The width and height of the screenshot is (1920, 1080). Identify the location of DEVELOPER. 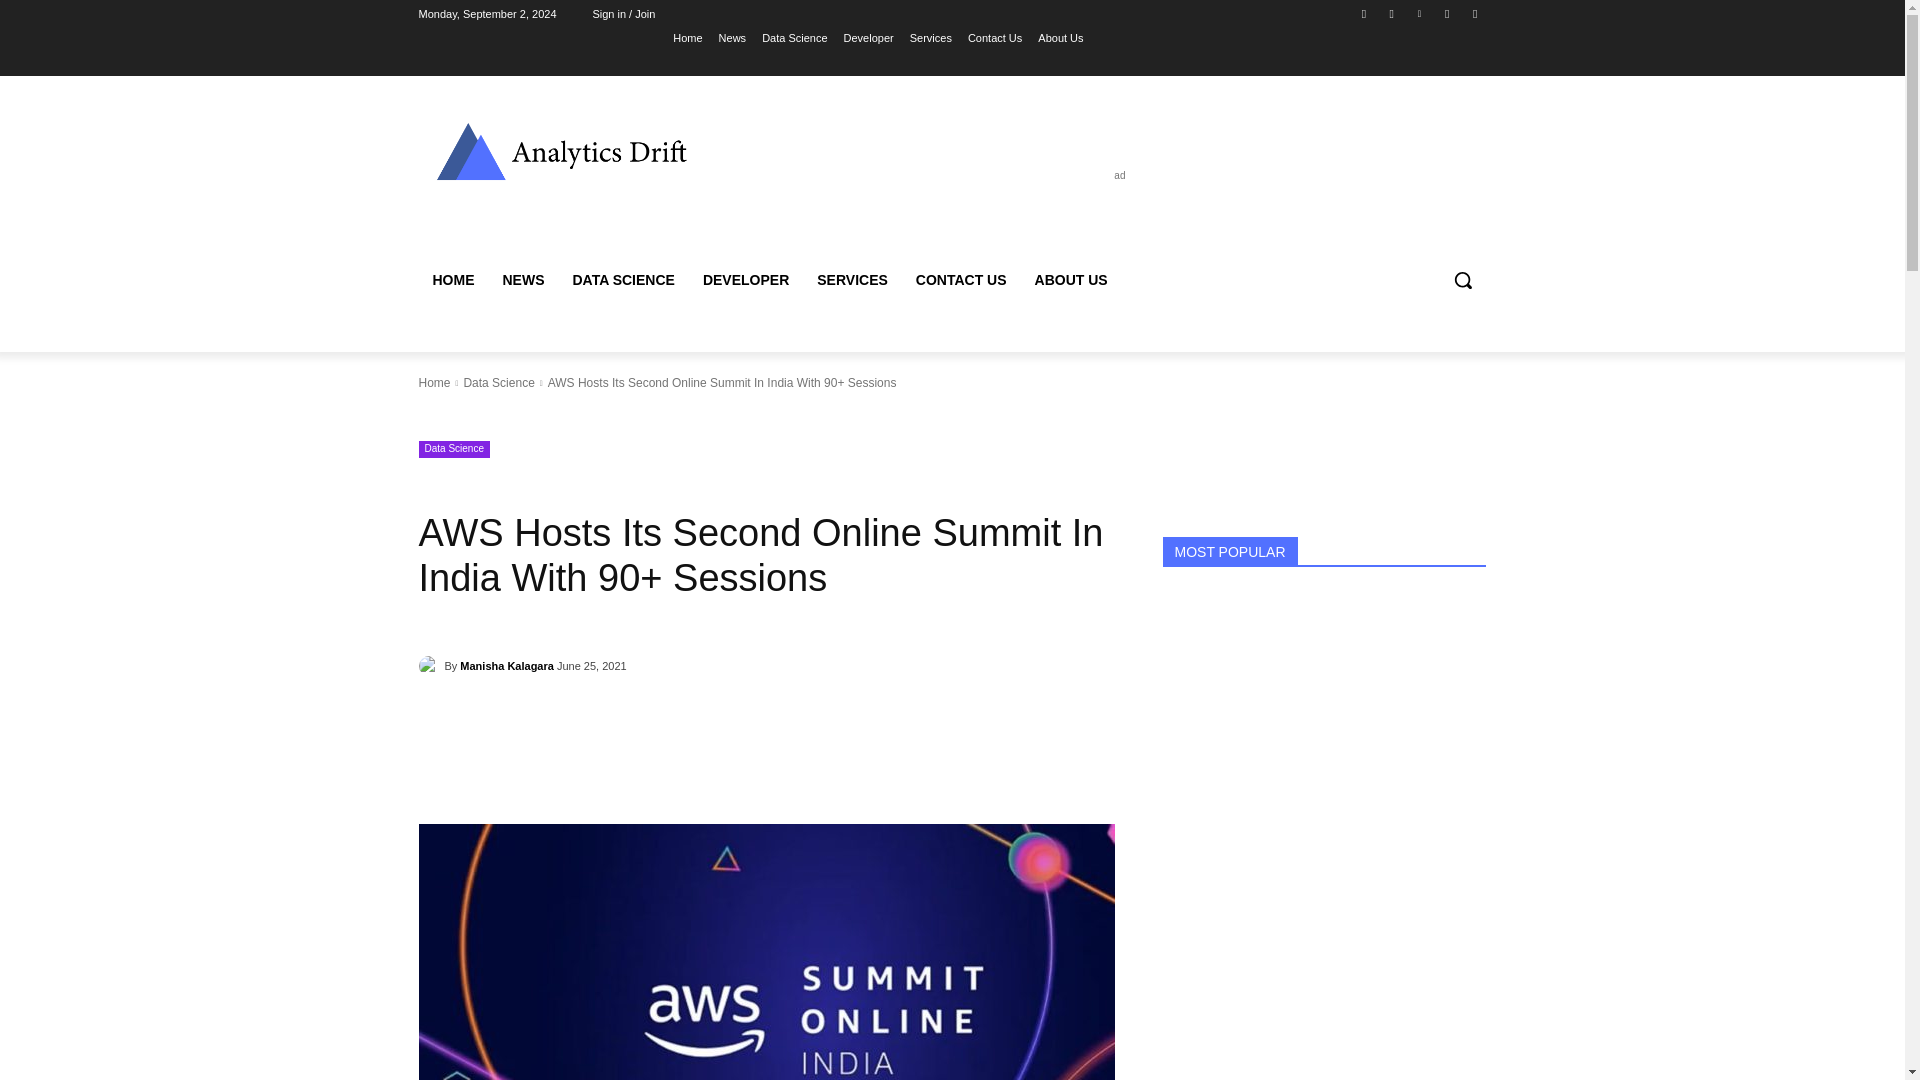
(746, 279).